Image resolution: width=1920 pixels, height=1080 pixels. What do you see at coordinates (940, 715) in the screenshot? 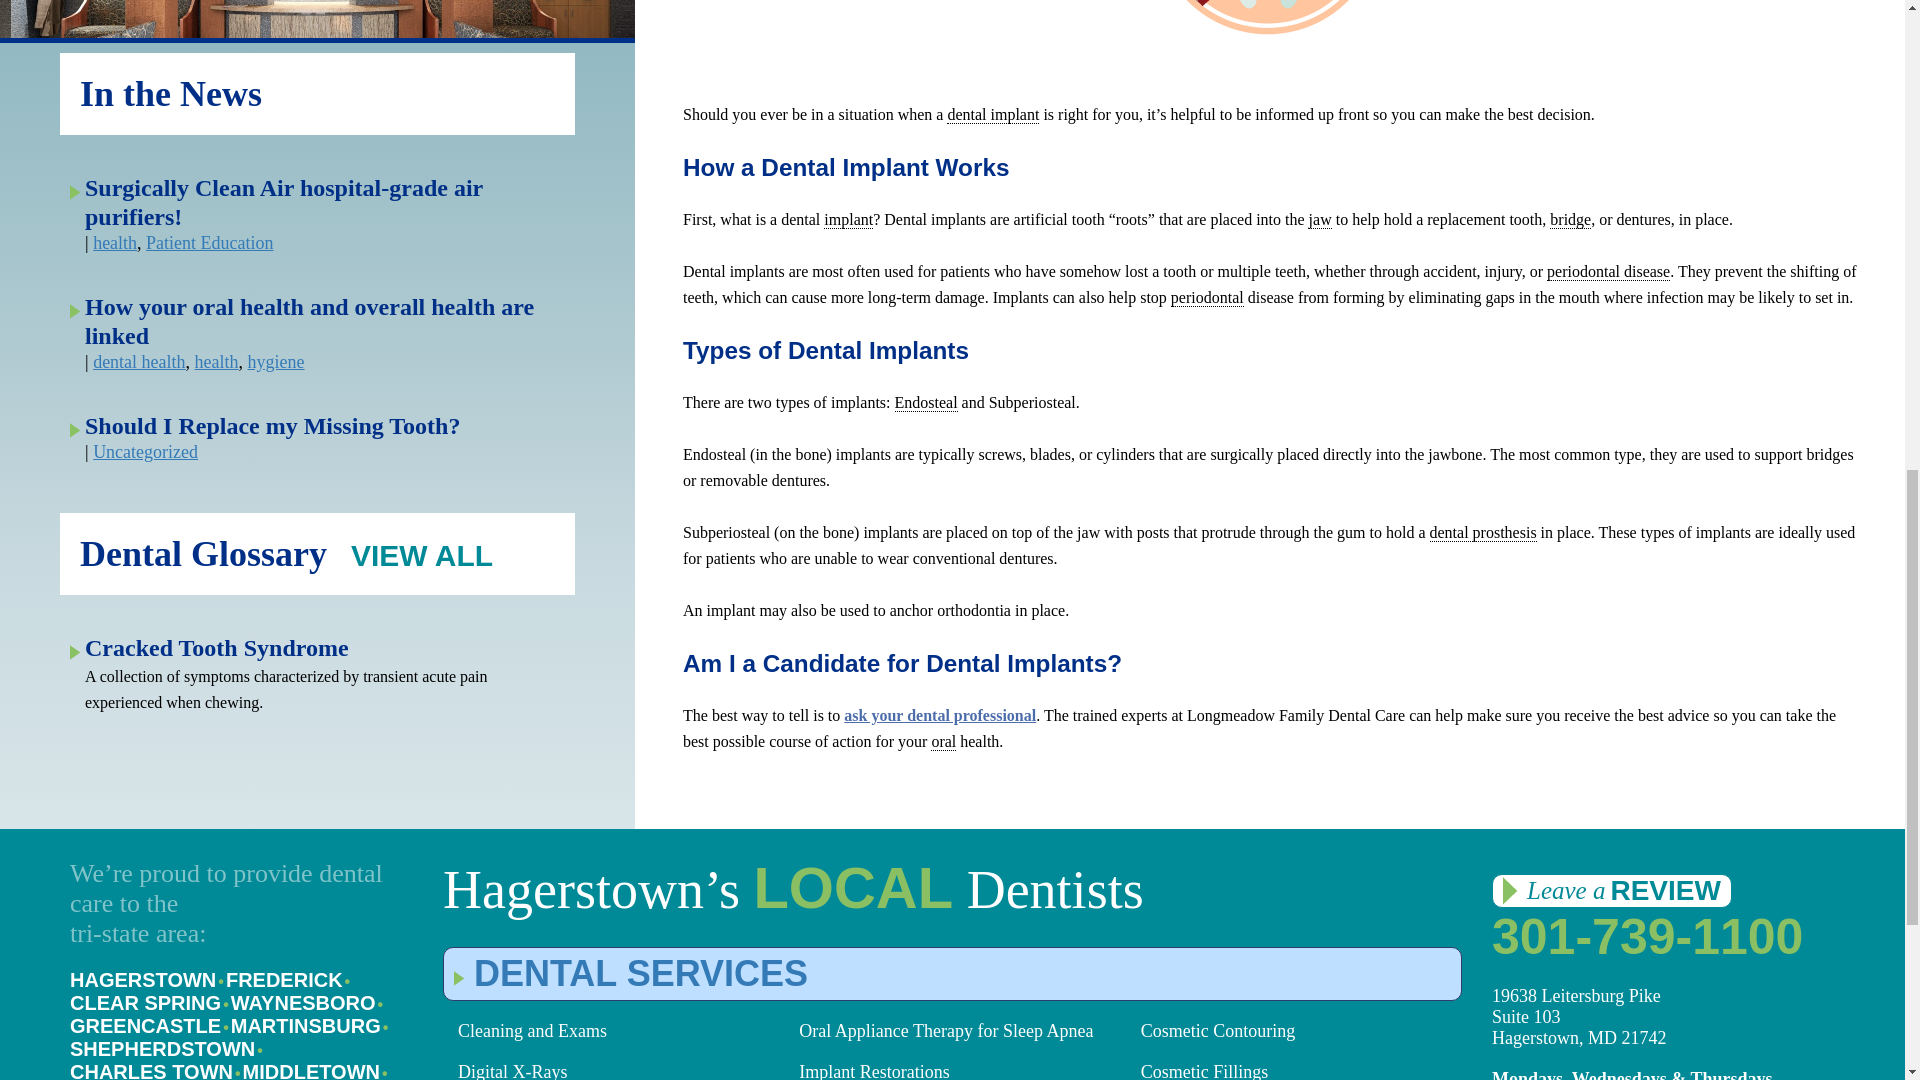
I see `ask your dental professional` at bounding box center [940, 715].